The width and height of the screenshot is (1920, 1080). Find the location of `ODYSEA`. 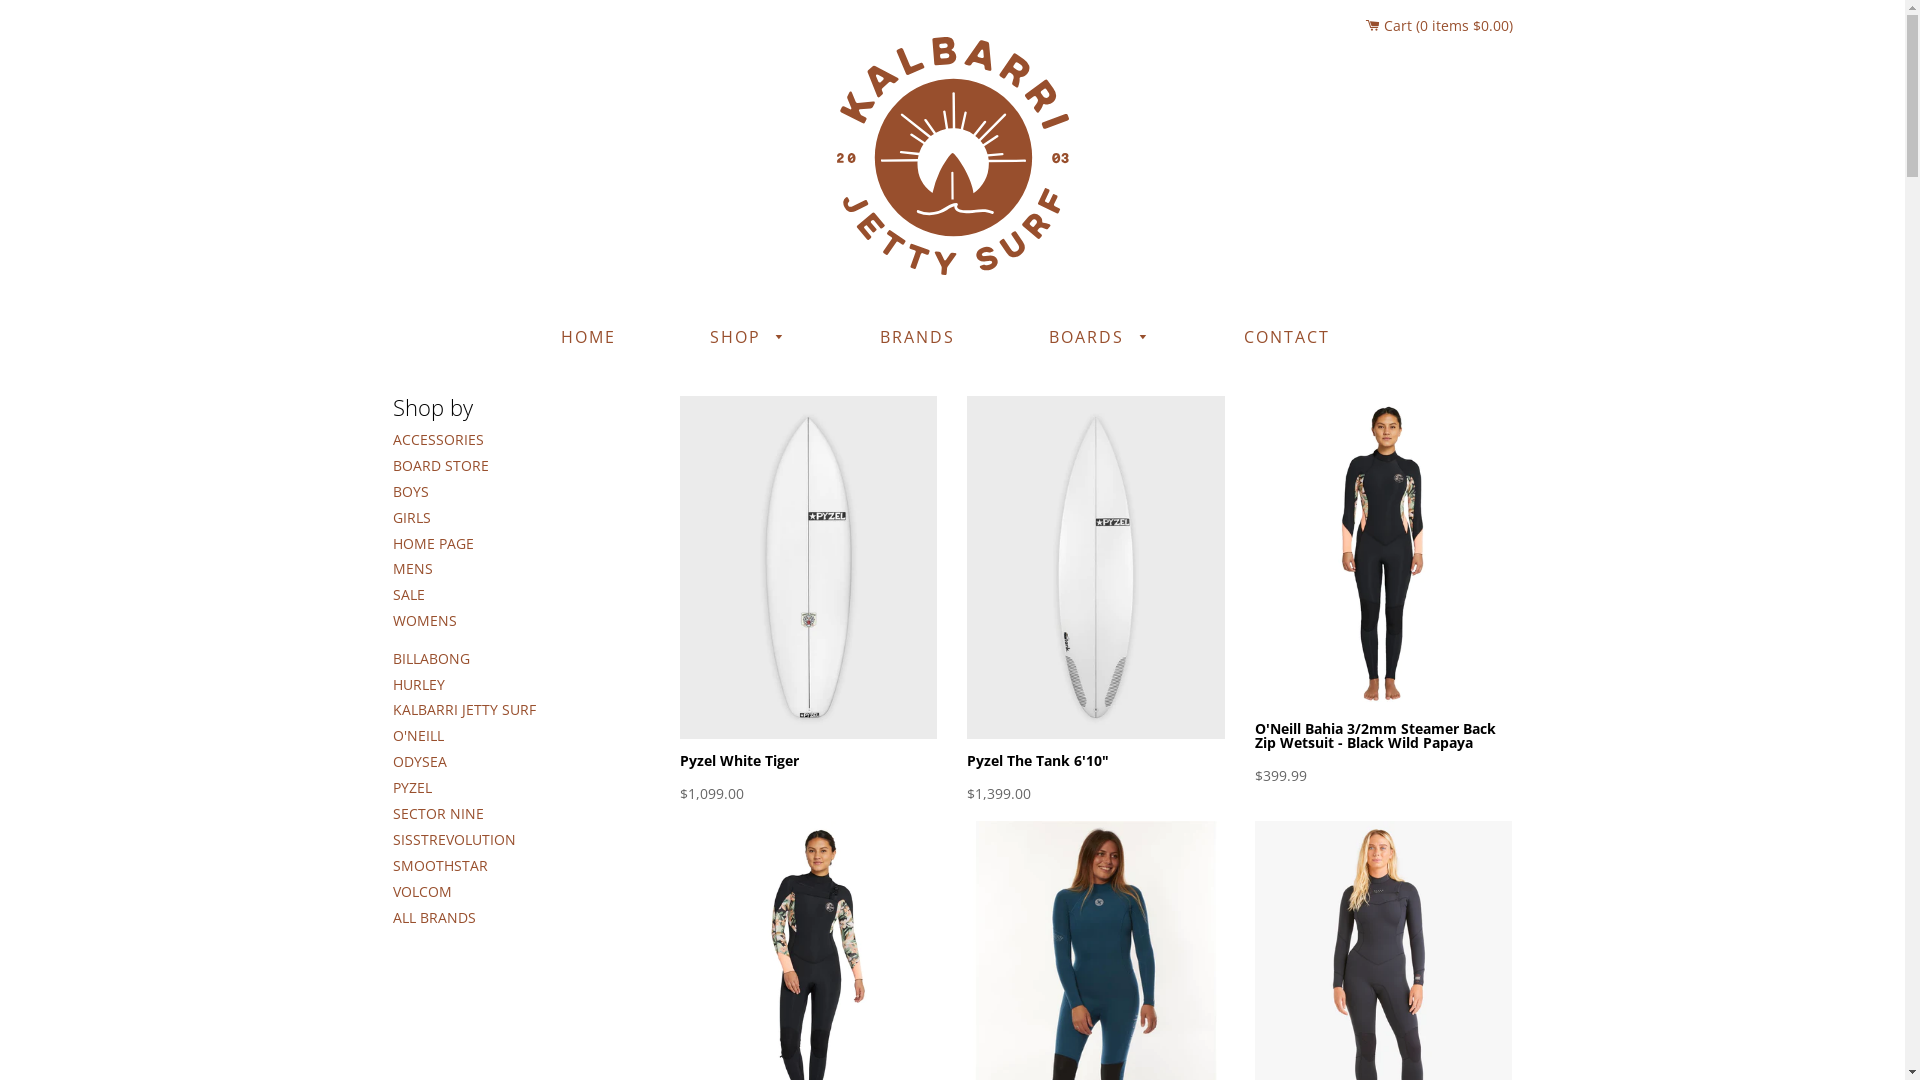

ODYSEA is located at coordinates (419, 762).